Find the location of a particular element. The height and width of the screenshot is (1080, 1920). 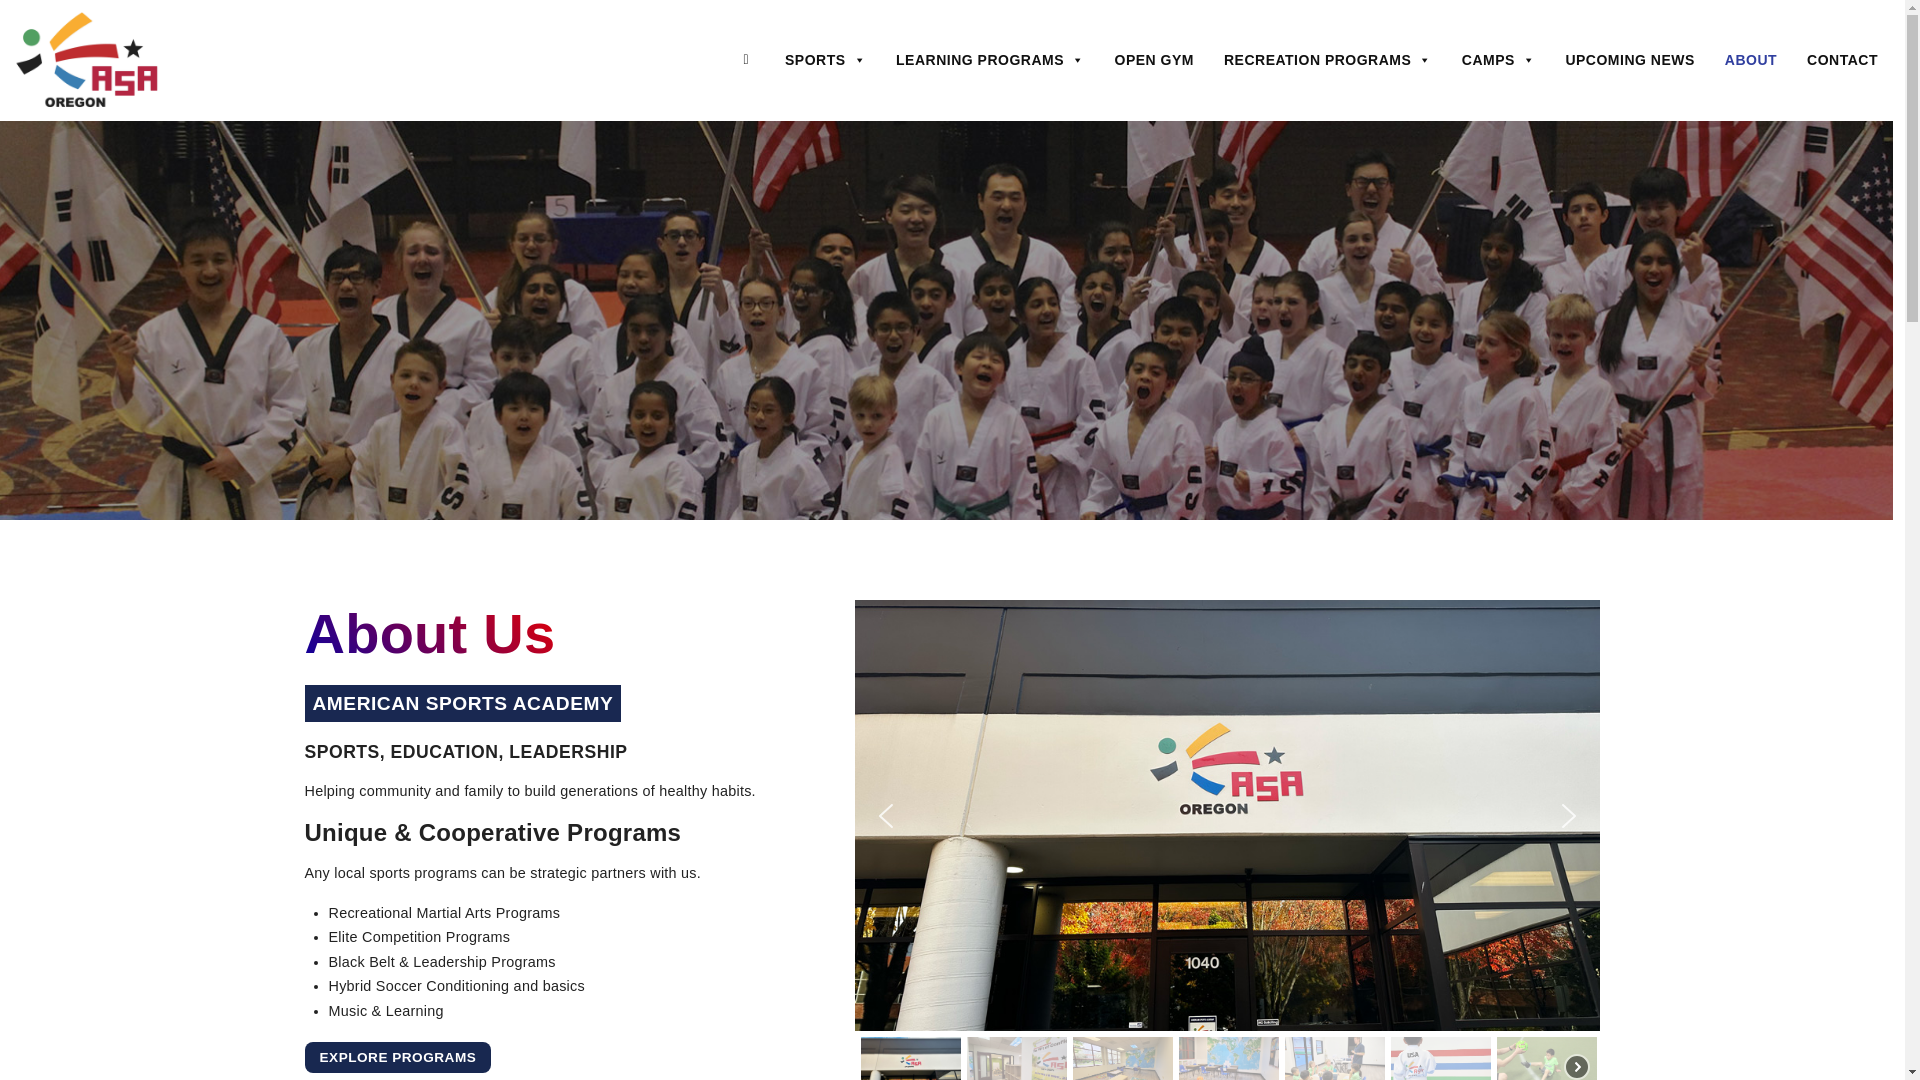

ABOUT is located at coordinates (1750, 59).